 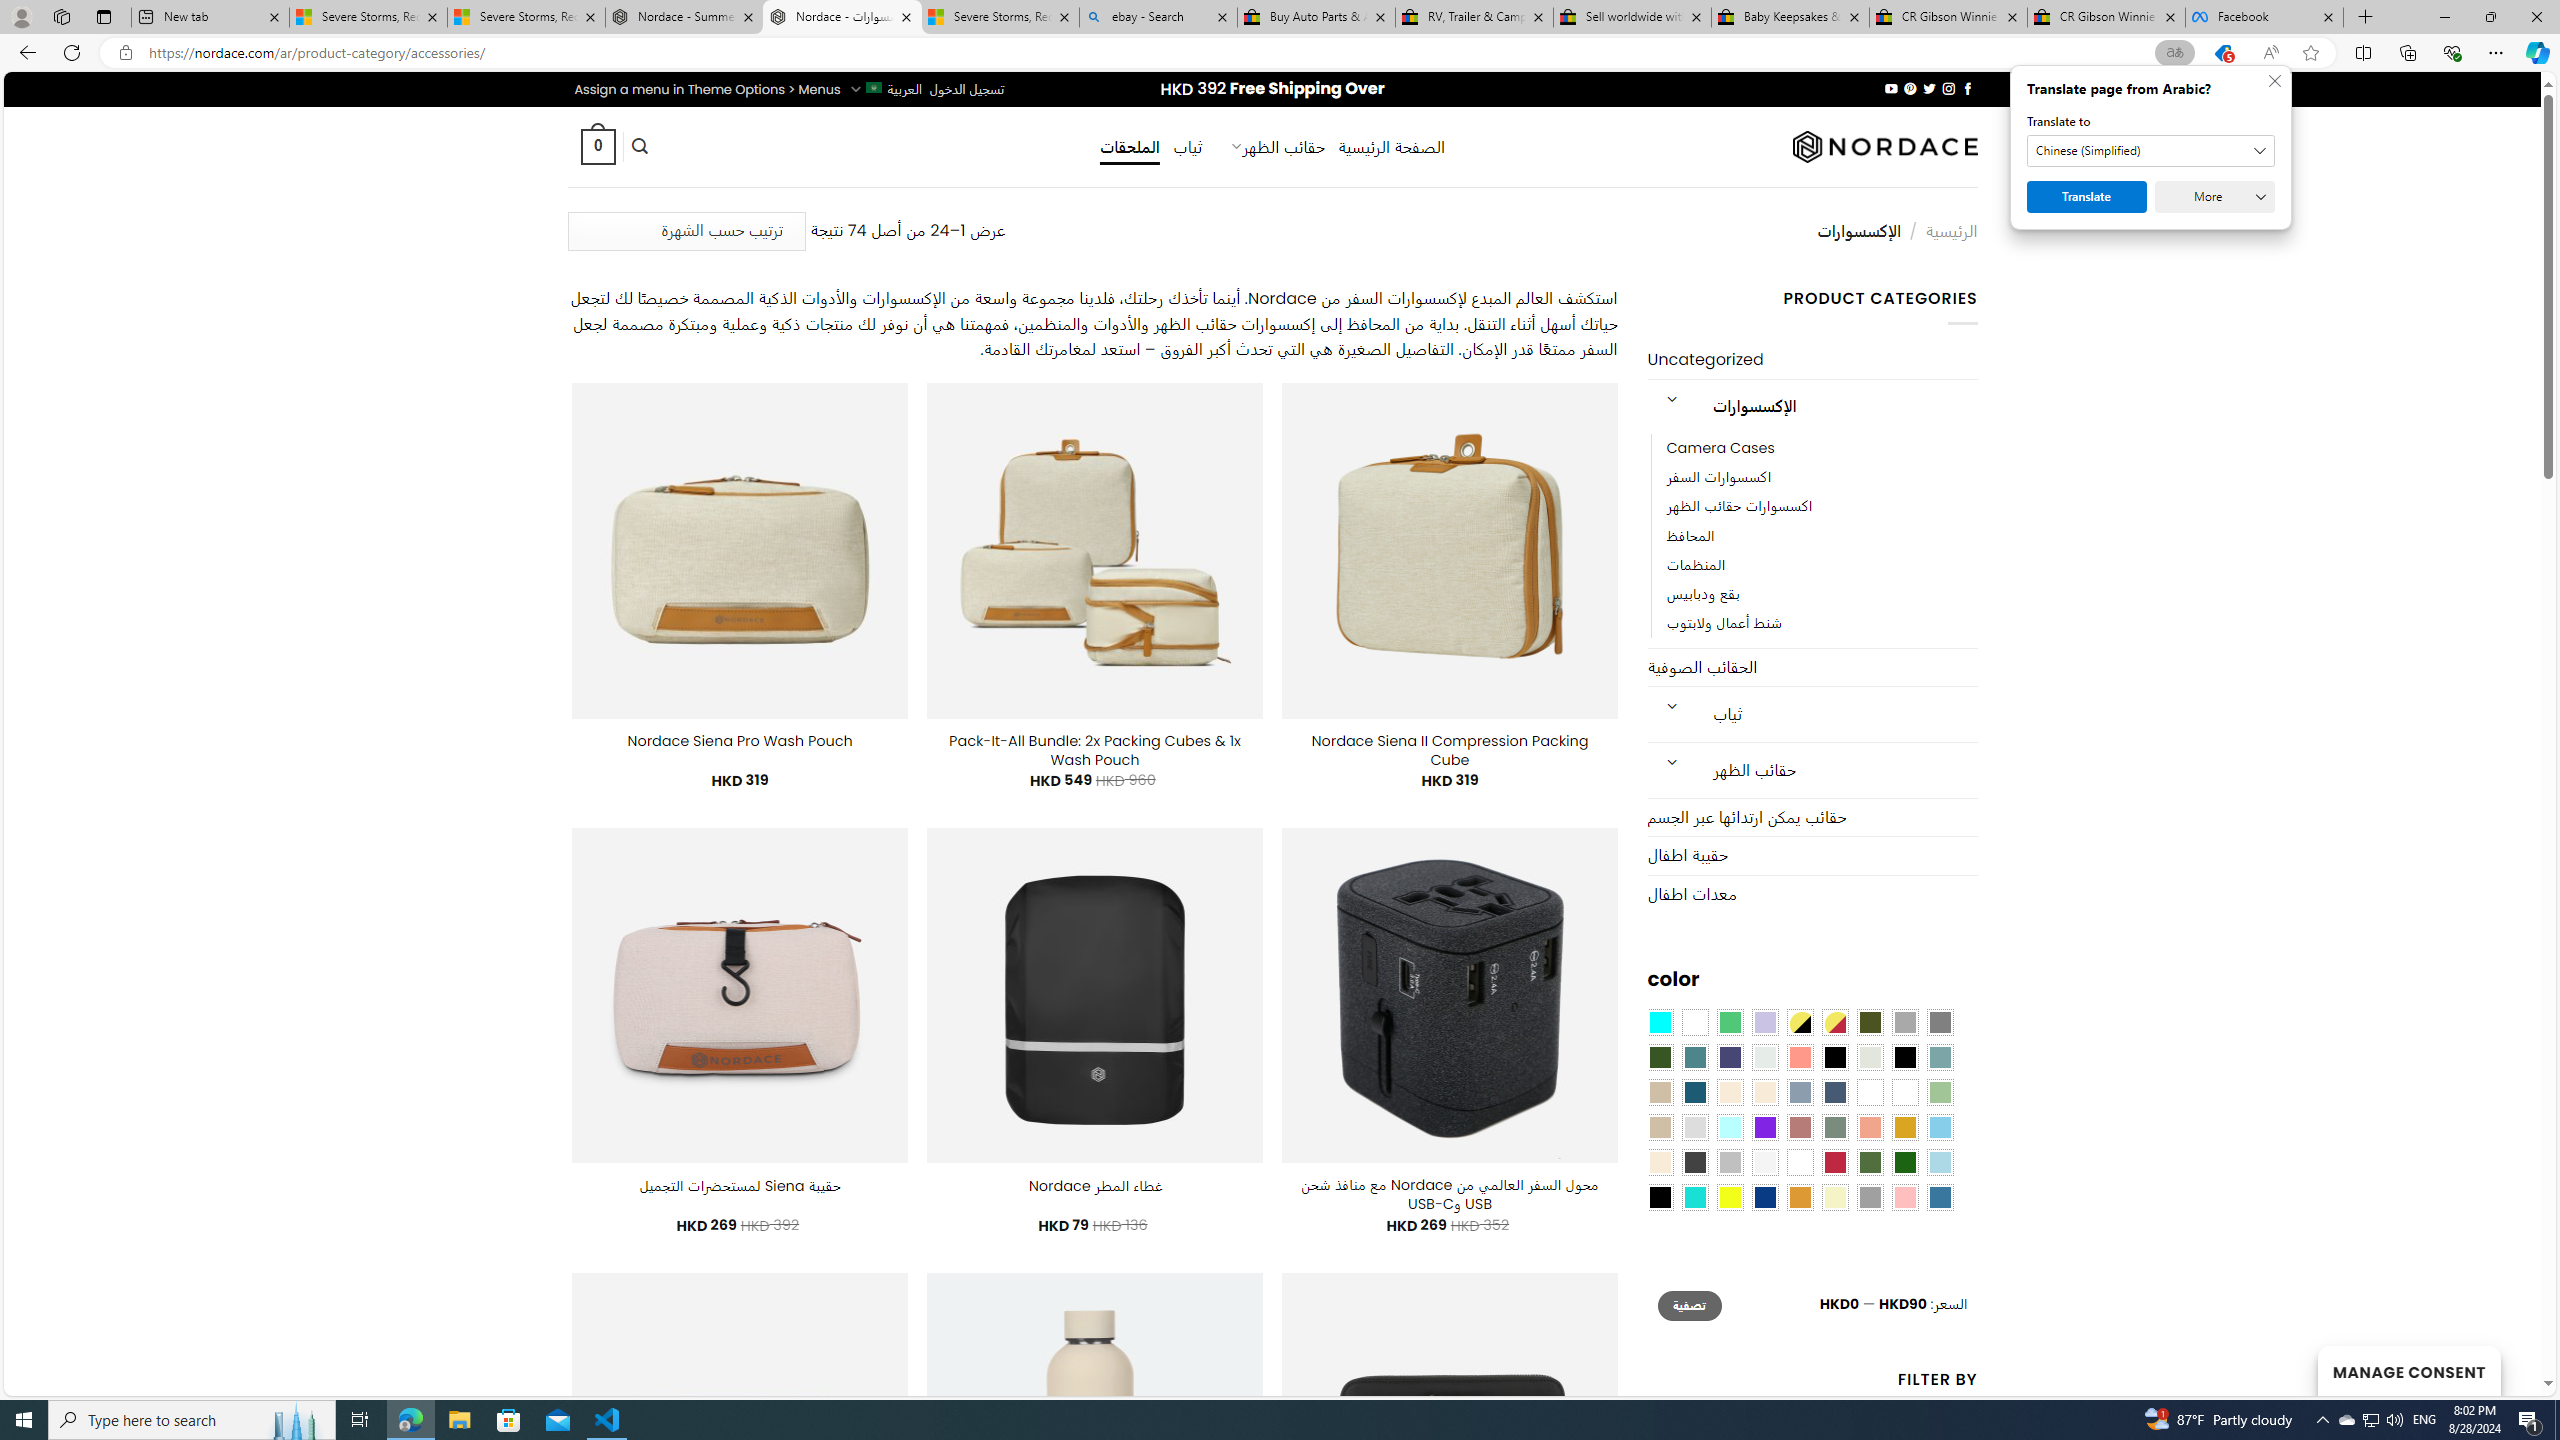 What do you see at coordinates (1949, 88) in the screenshot?
I see `Follow on Instagram` at bounding box center [1949, 88].